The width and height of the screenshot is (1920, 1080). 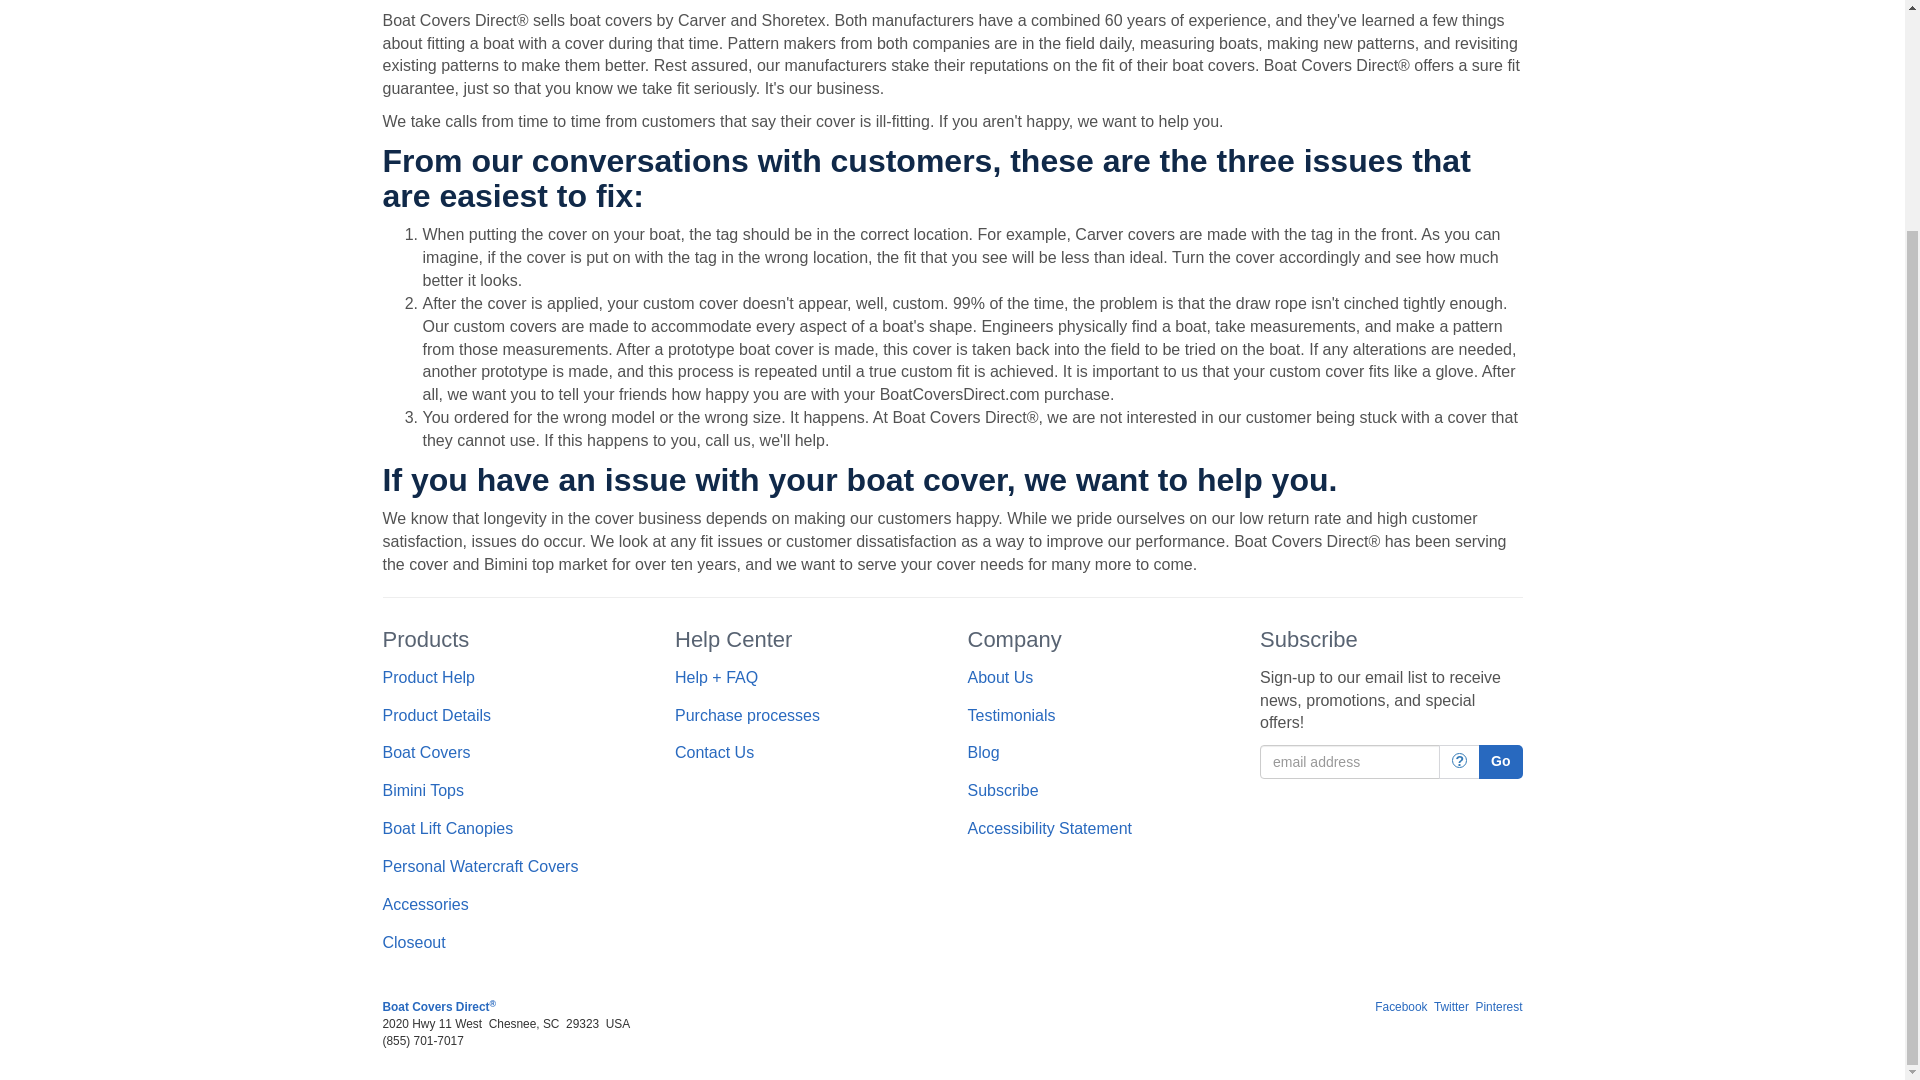 I want to click on A fabric roof for your boat lift., so click(x=447, y=828).